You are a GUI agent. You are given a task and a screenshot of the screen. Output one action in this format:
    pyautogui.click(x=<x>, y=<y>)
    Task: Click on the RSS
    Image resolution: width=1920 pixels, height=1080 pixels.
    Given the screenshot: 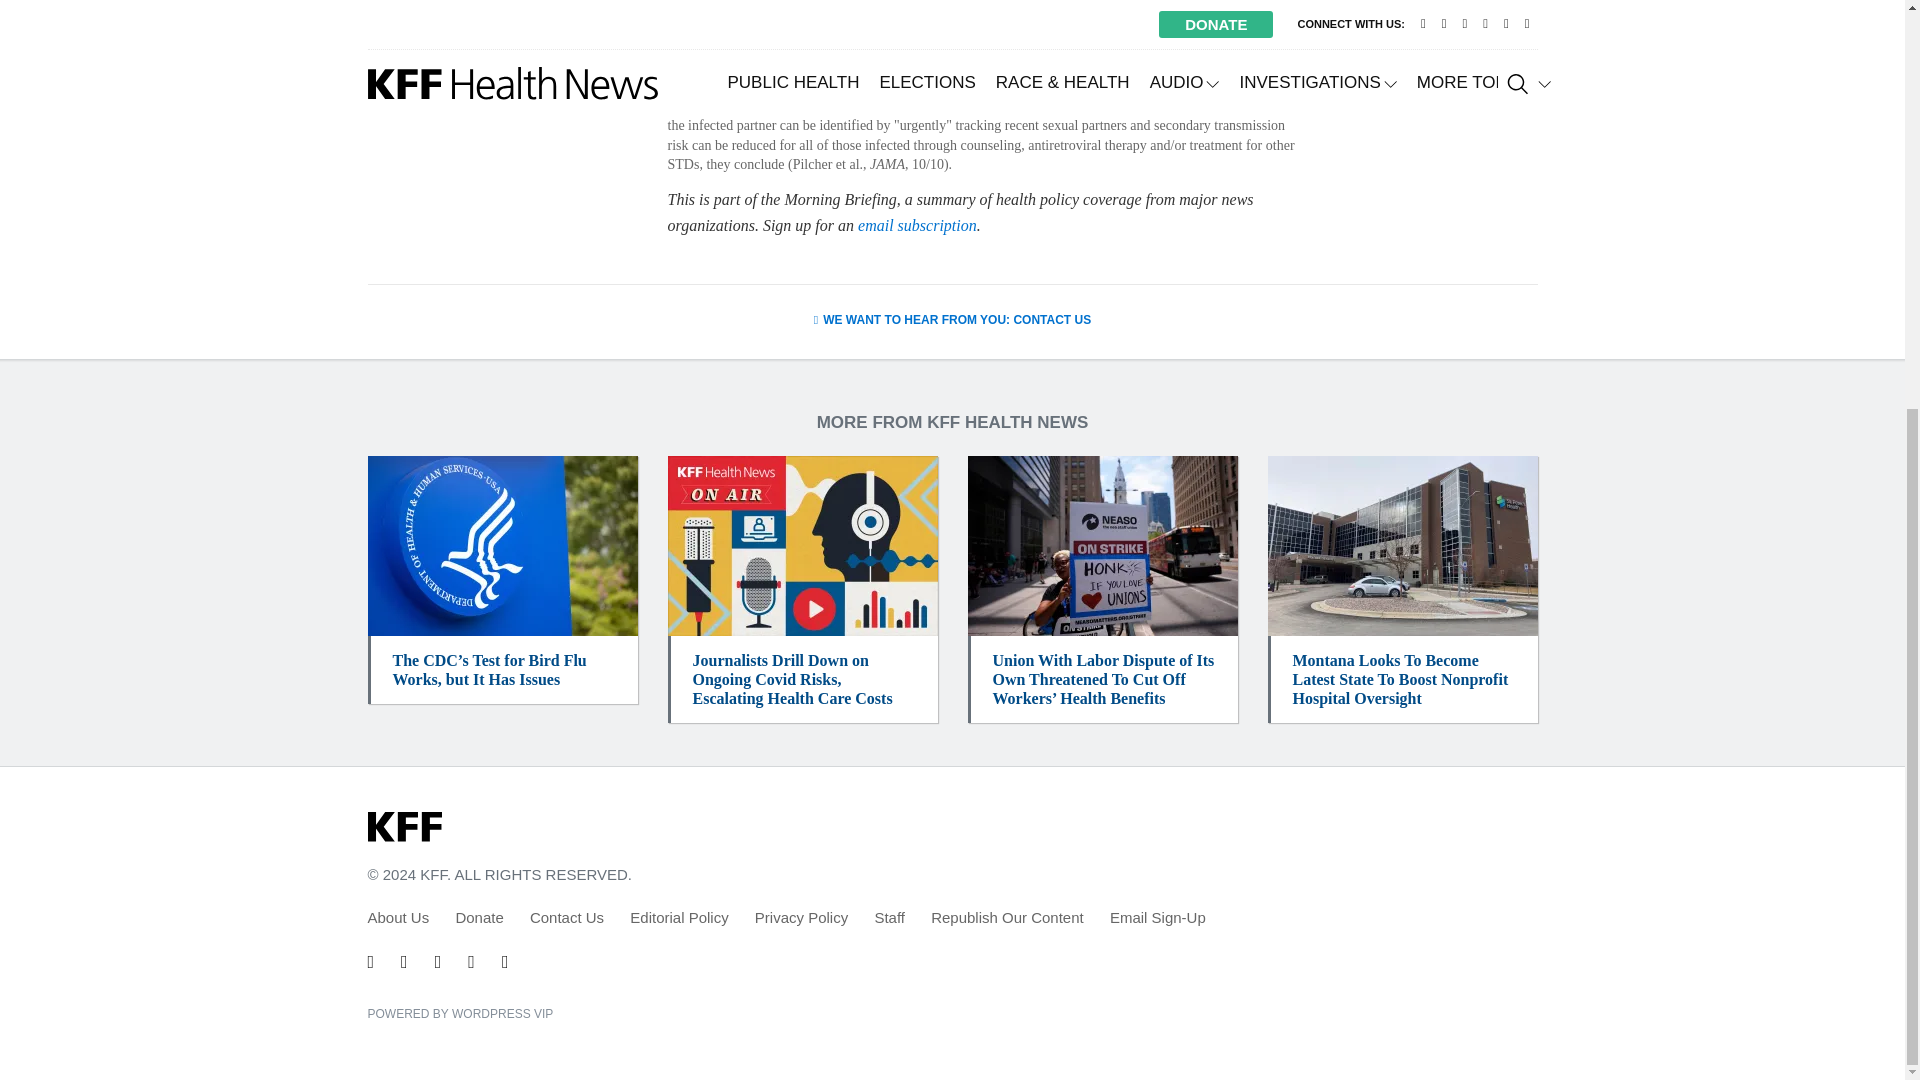 What is the action you would take?
    pyautogui.click(x=504, y=962)
    